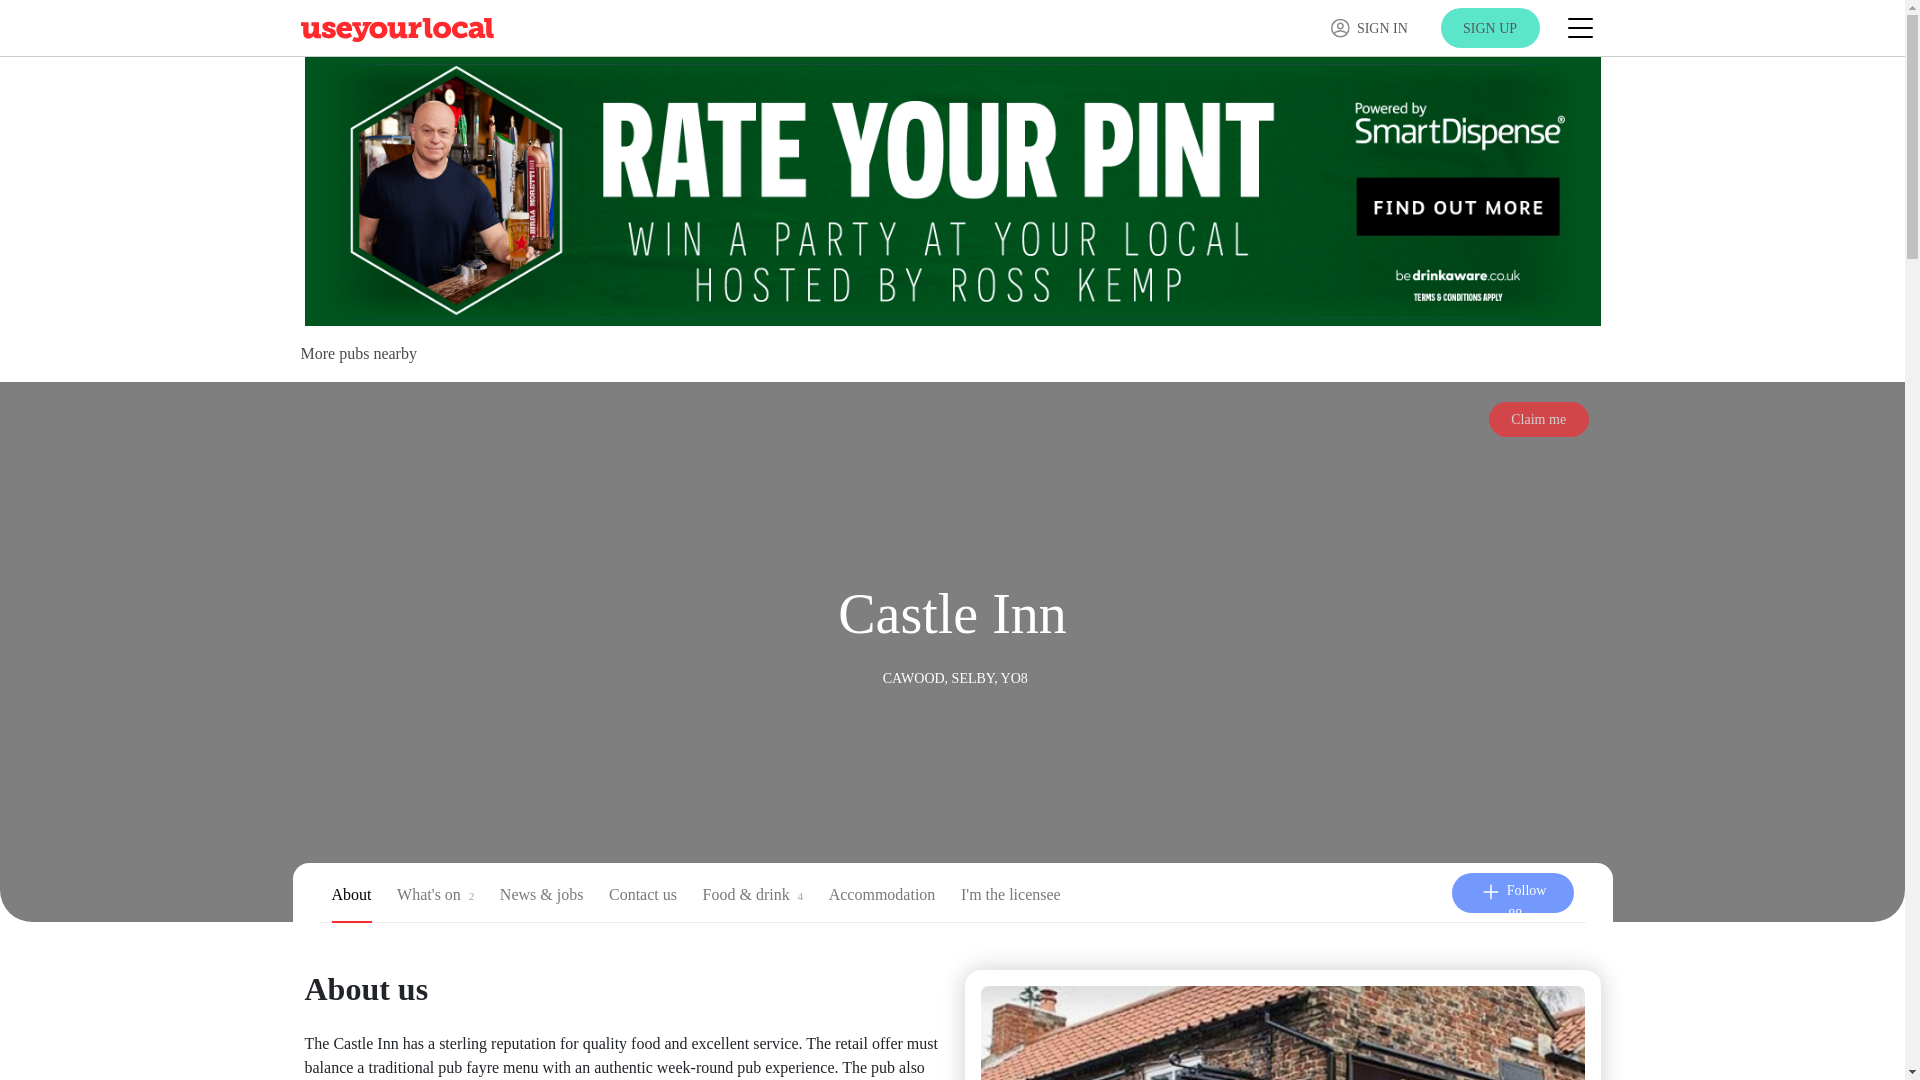  I want to click on What's on 2, so click(436, 898).